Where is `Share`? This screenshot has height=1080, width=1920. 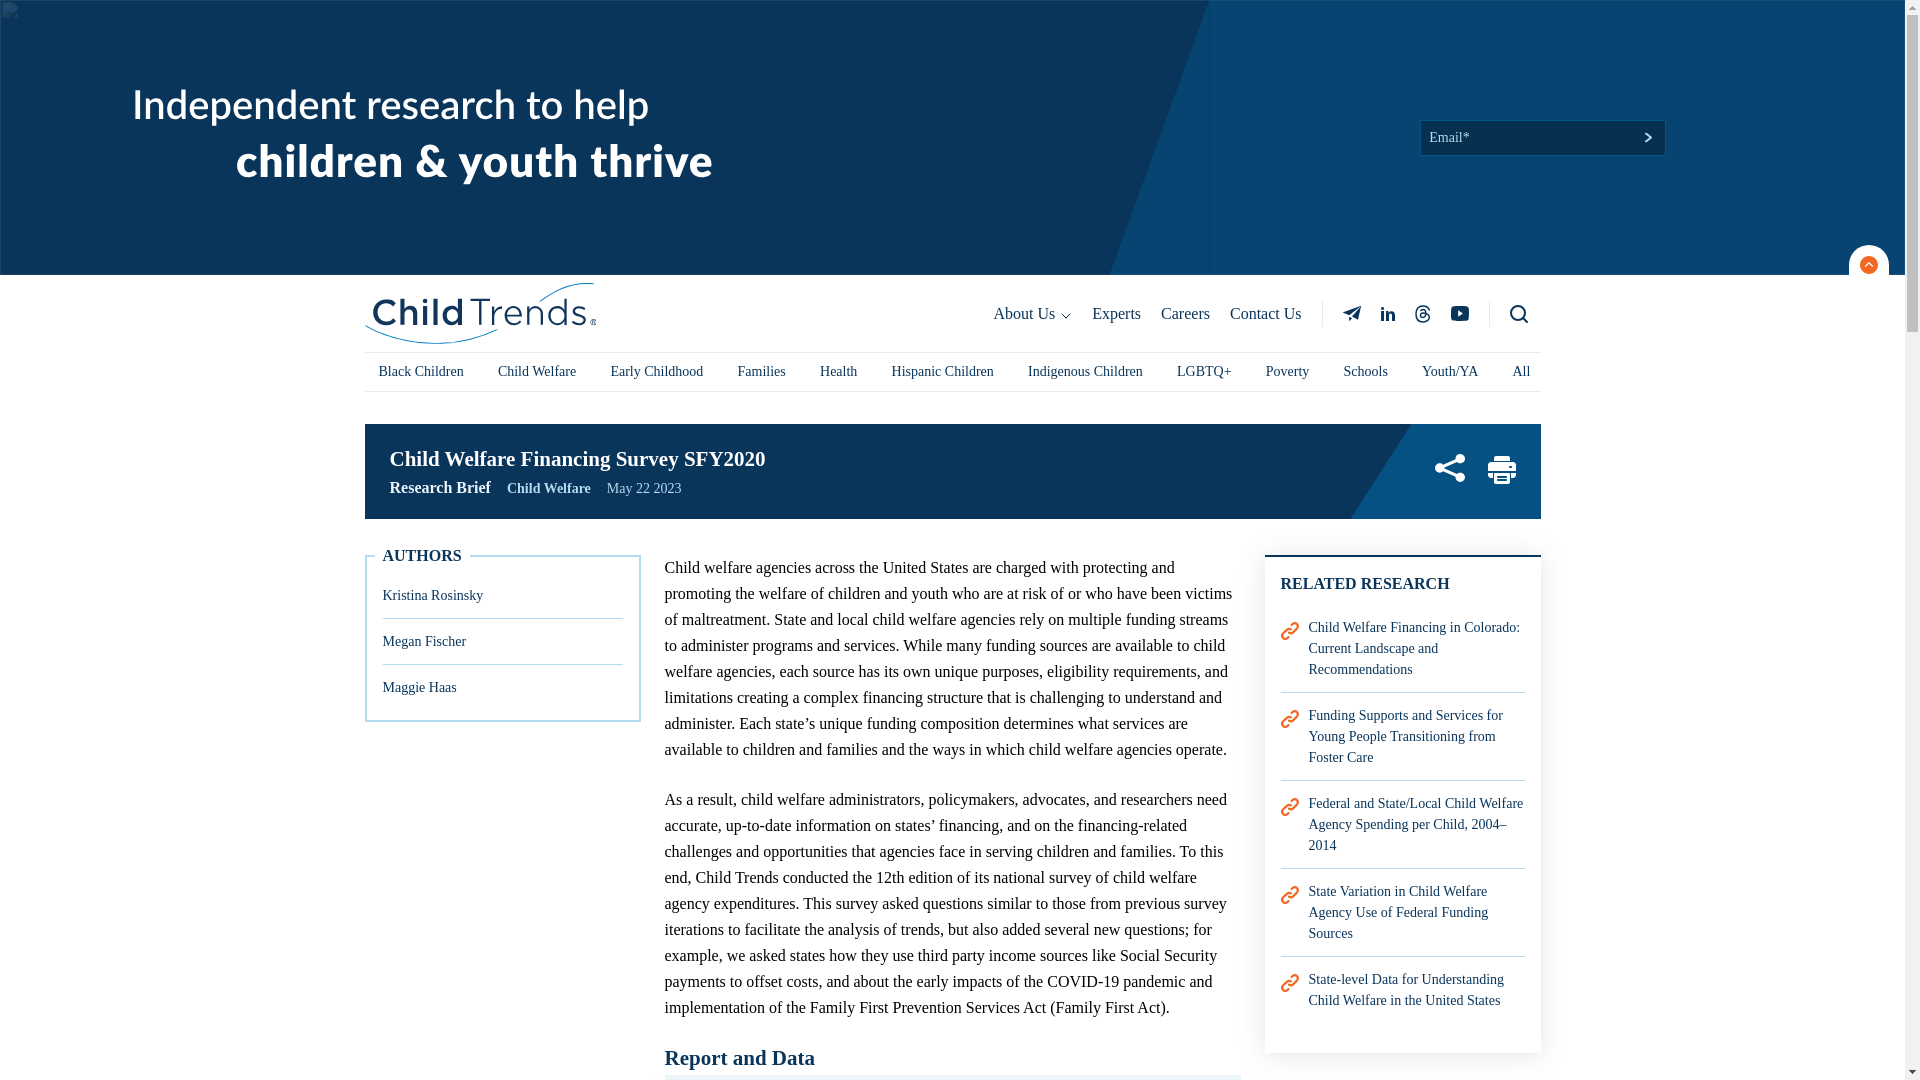
Share is located at coordinates (1448, 468).